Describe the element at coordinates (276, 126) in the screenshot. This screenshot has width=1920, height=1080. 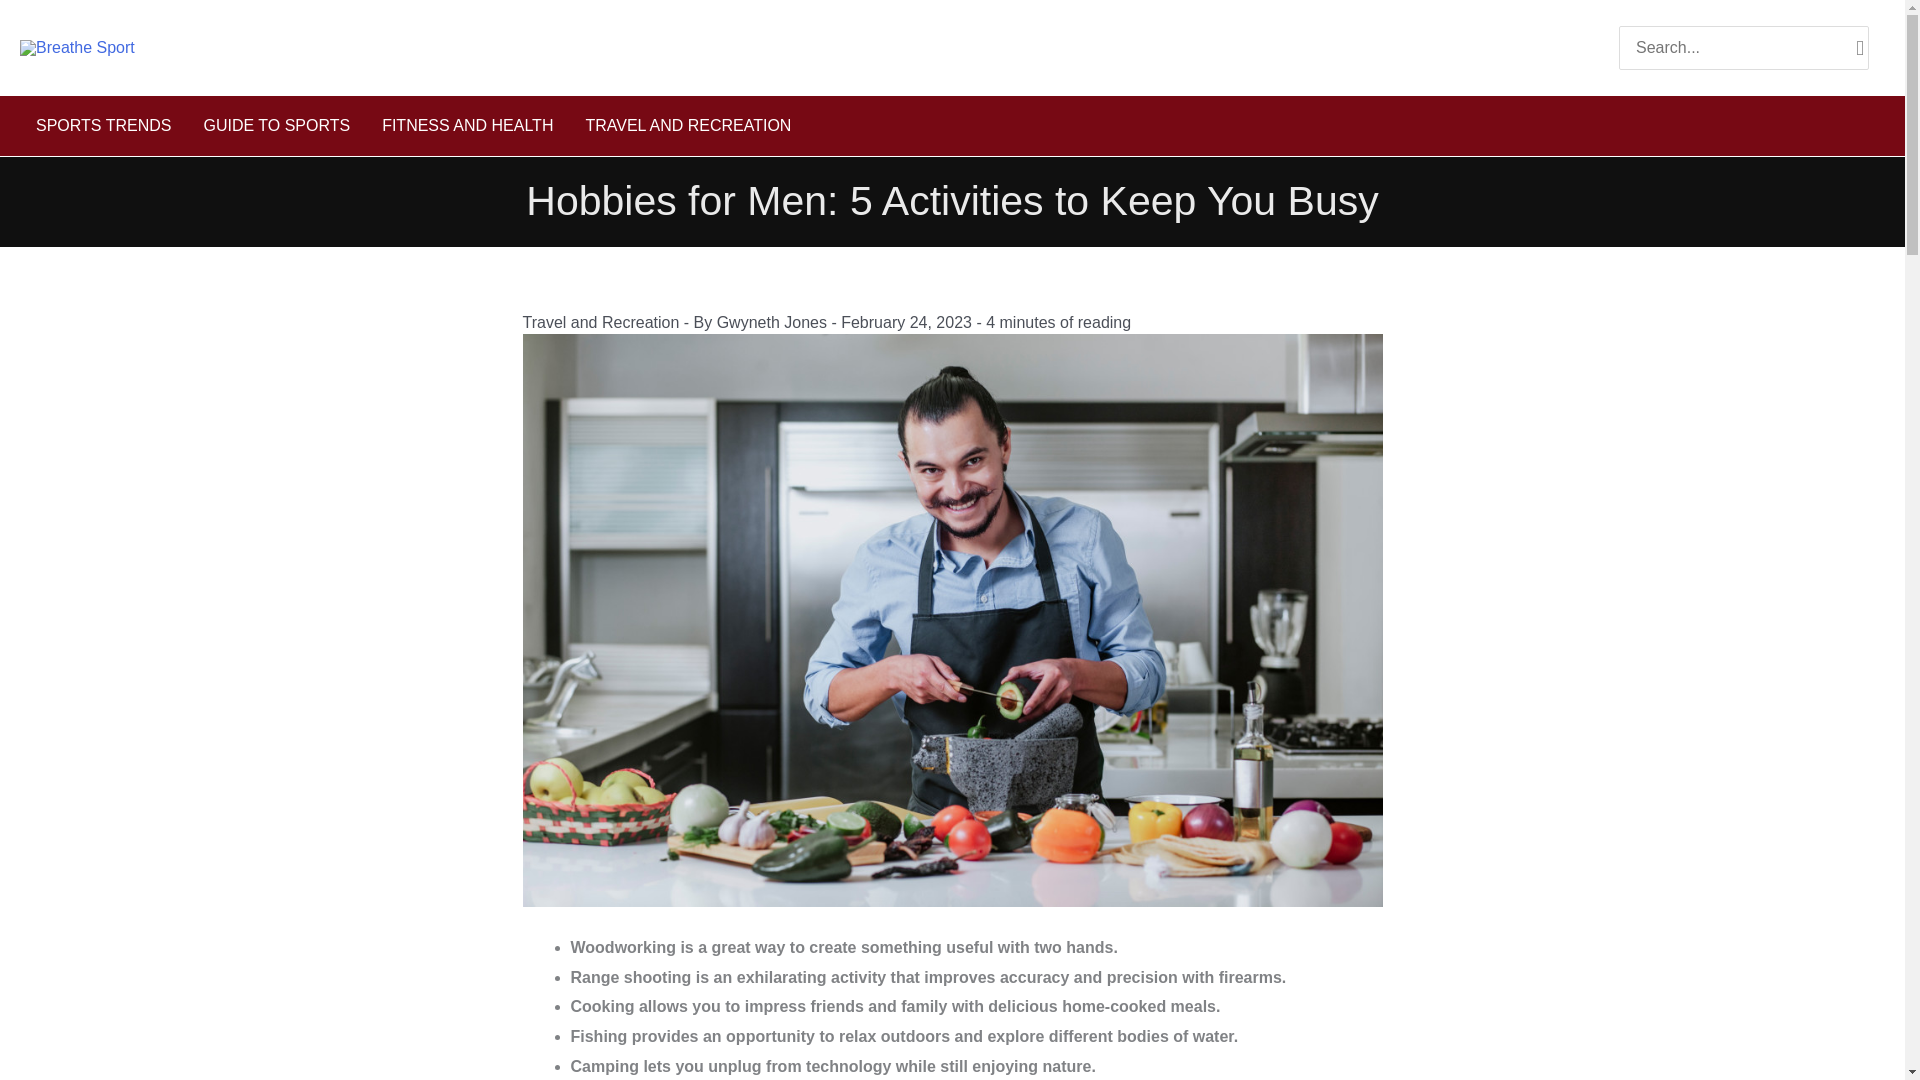
I see `GUIDE TO SPORTS` at that location.